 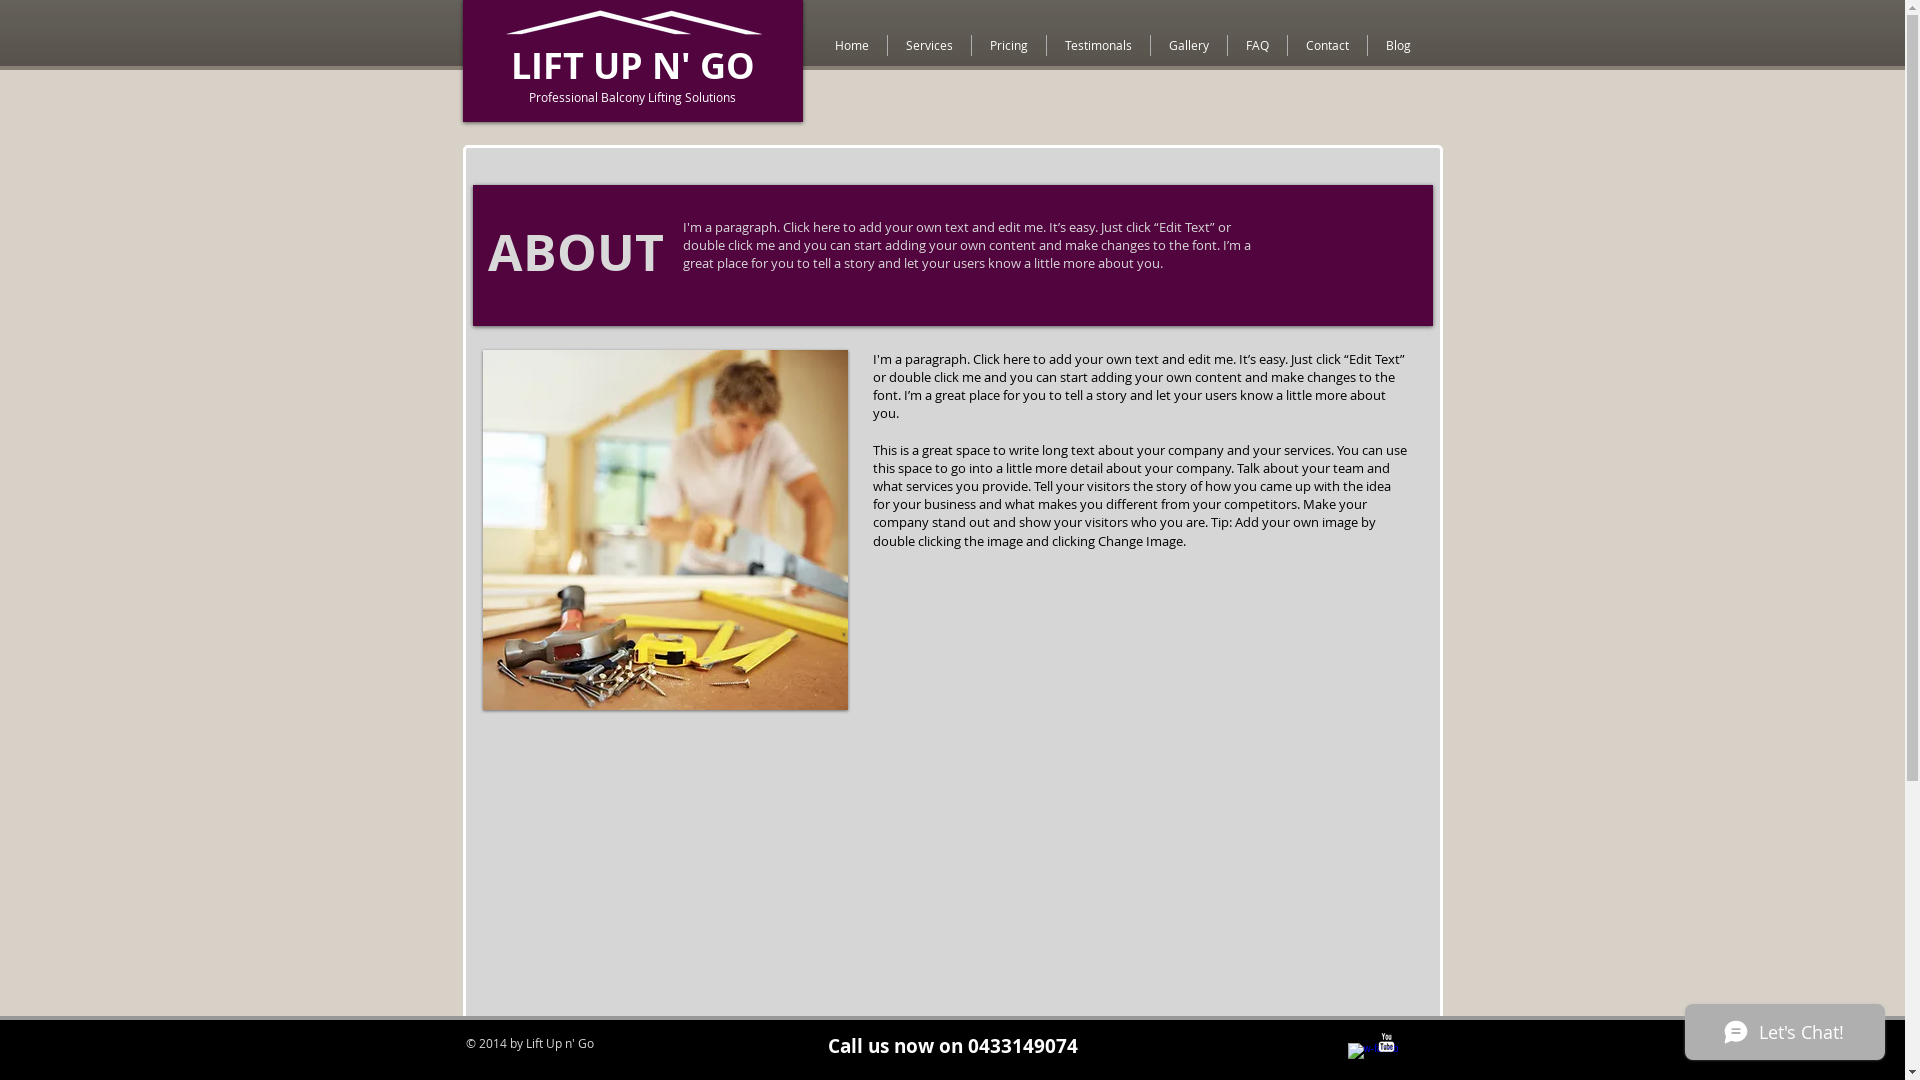 I want to click on Professional Balcony Lifting Solutions, so click(x=632, y=97).